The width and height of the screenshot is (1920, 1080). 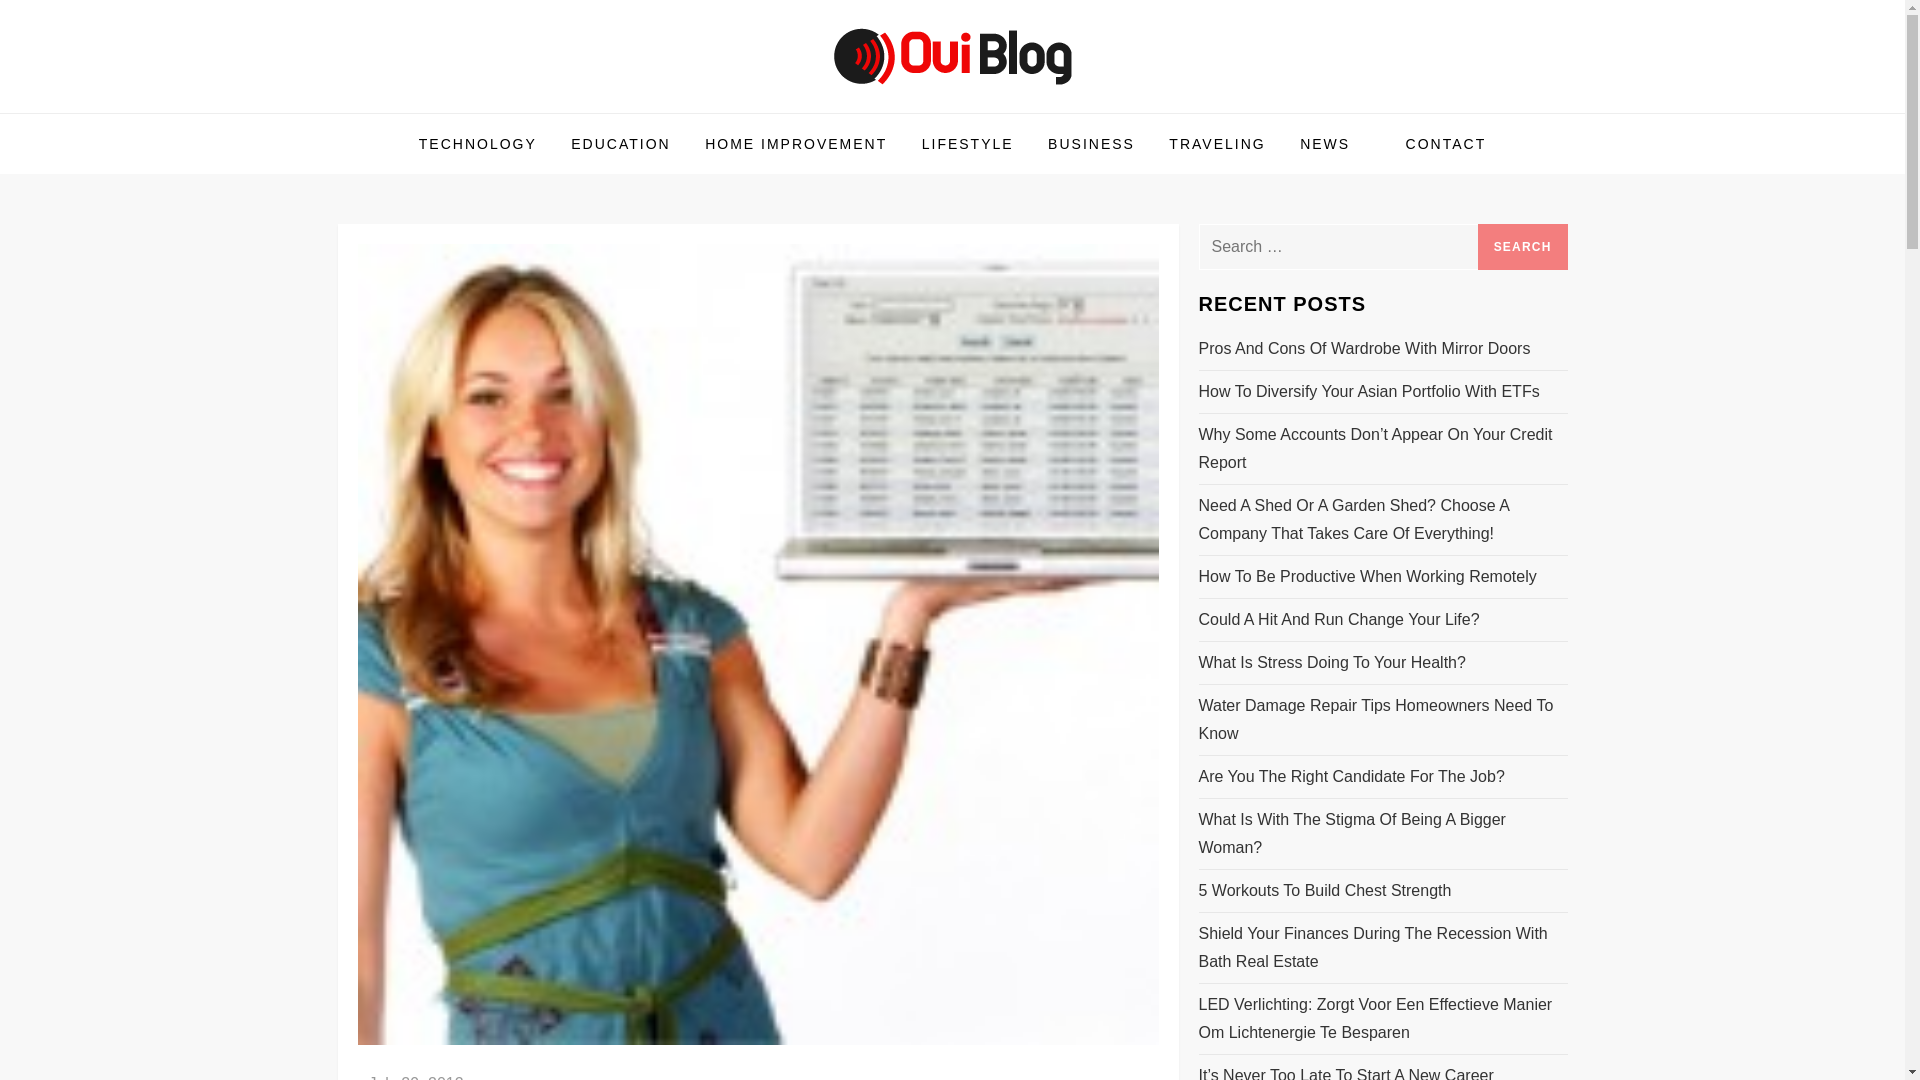 What do you see at coordinates (620, 144) in the screenshot?
I see `EDUCATION` at bounding box center [620, 144].